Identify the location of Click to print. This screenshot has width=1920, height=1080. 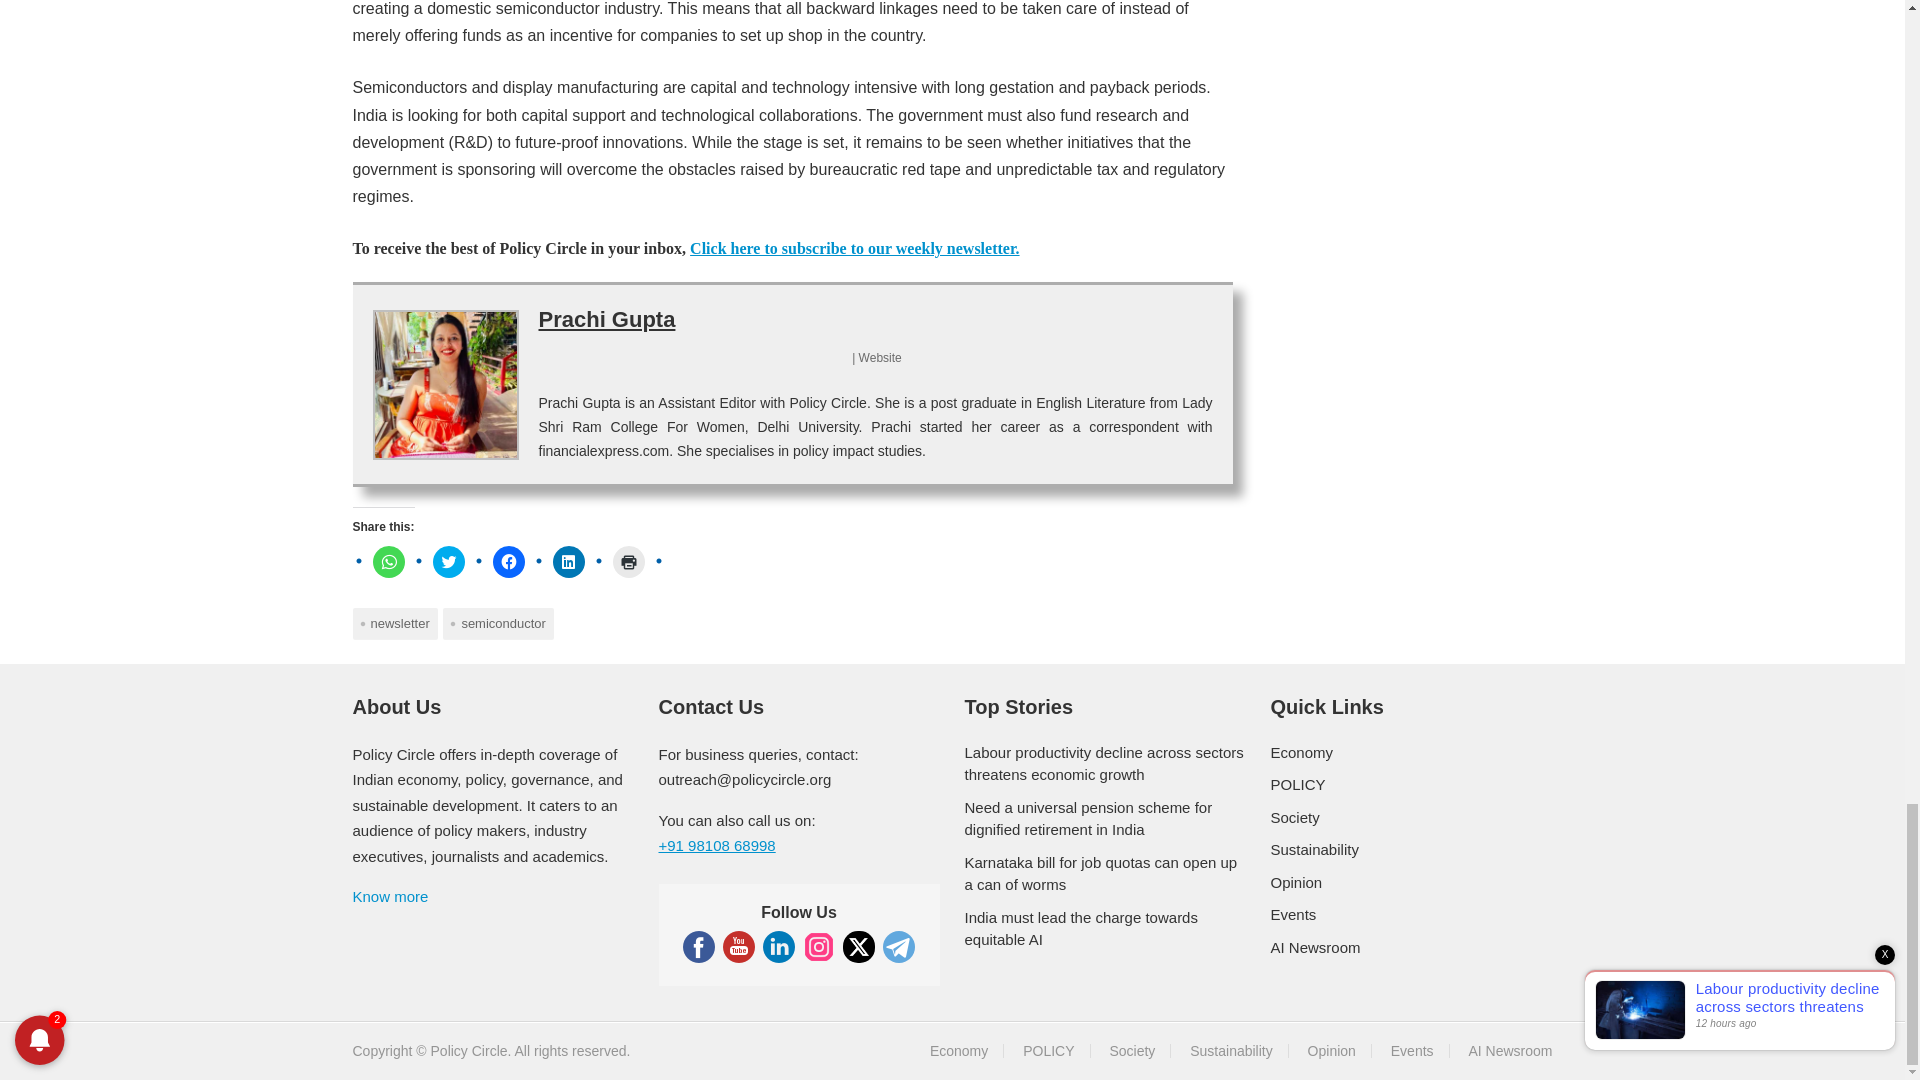
(628, 562).